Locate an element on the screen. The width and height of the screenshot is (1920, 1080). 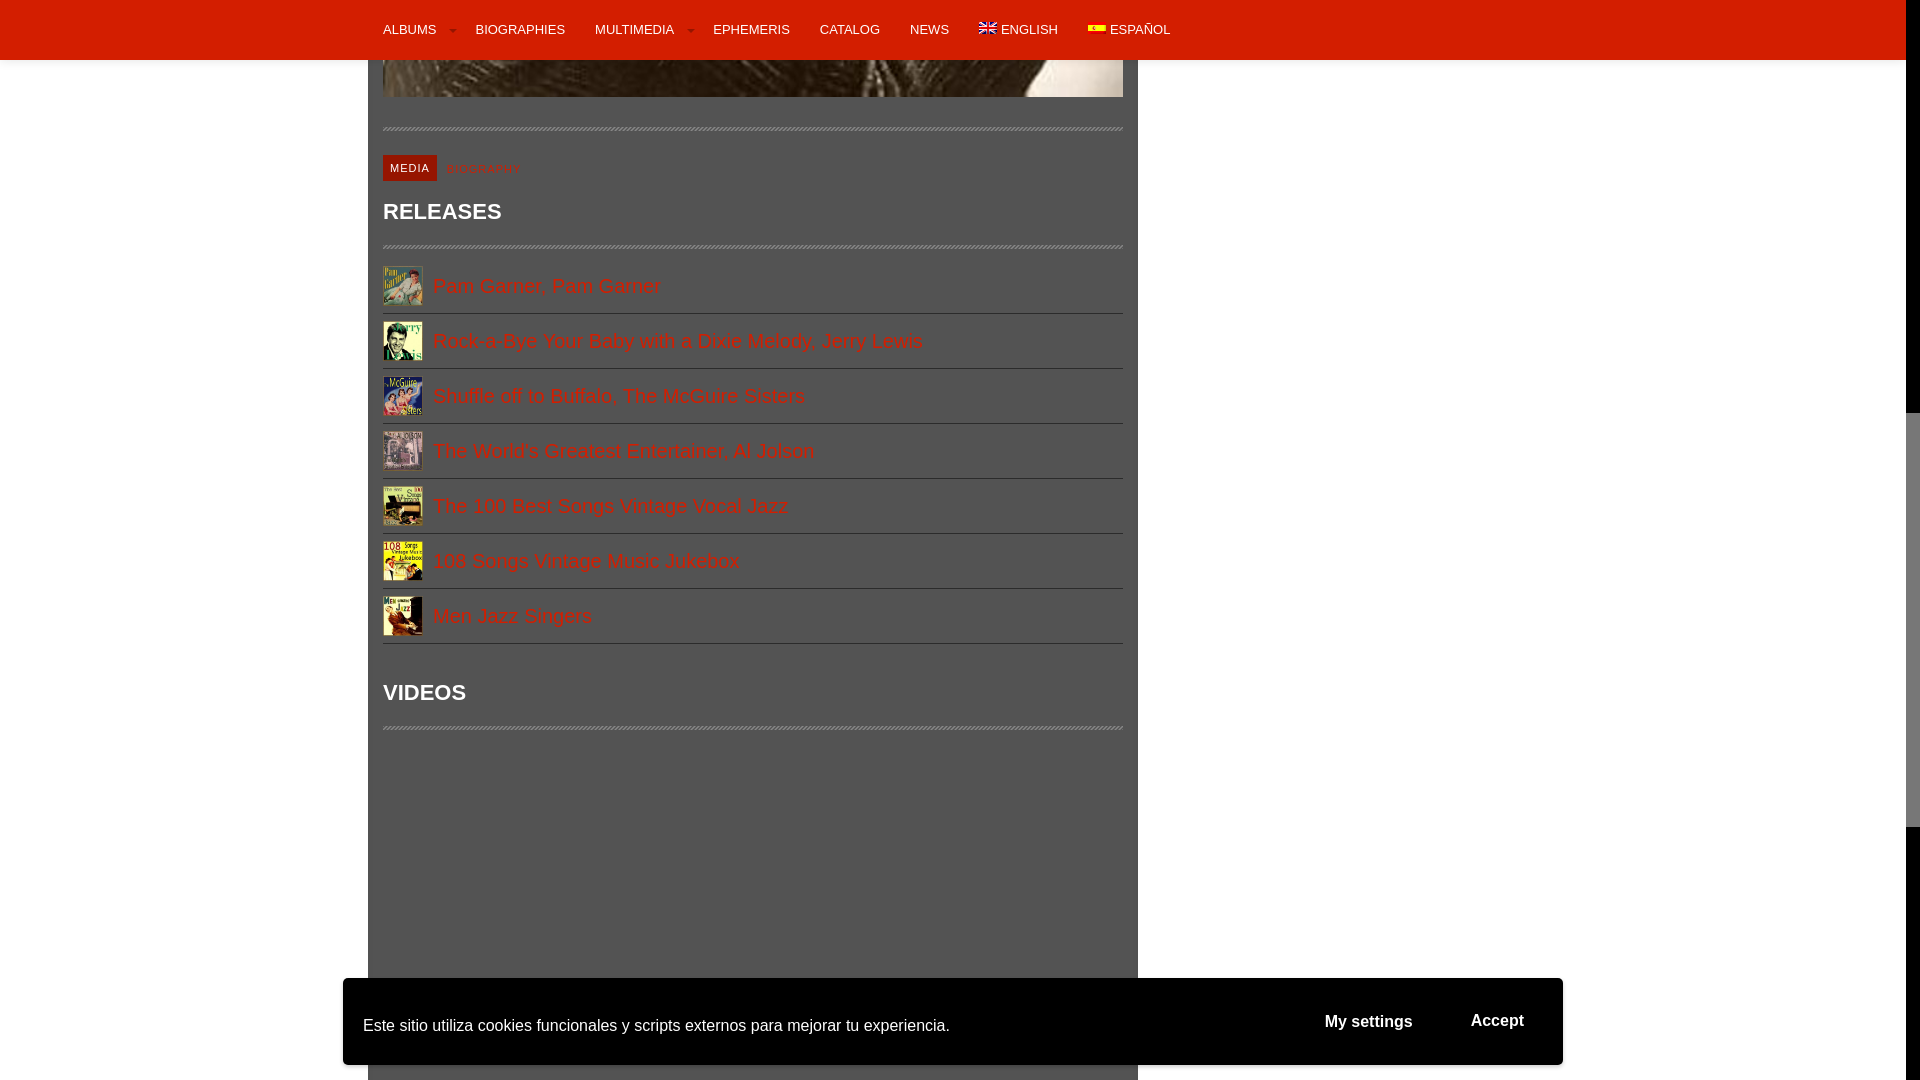
Pam Garner, Pam Garner is located at coordinates (752, 286).